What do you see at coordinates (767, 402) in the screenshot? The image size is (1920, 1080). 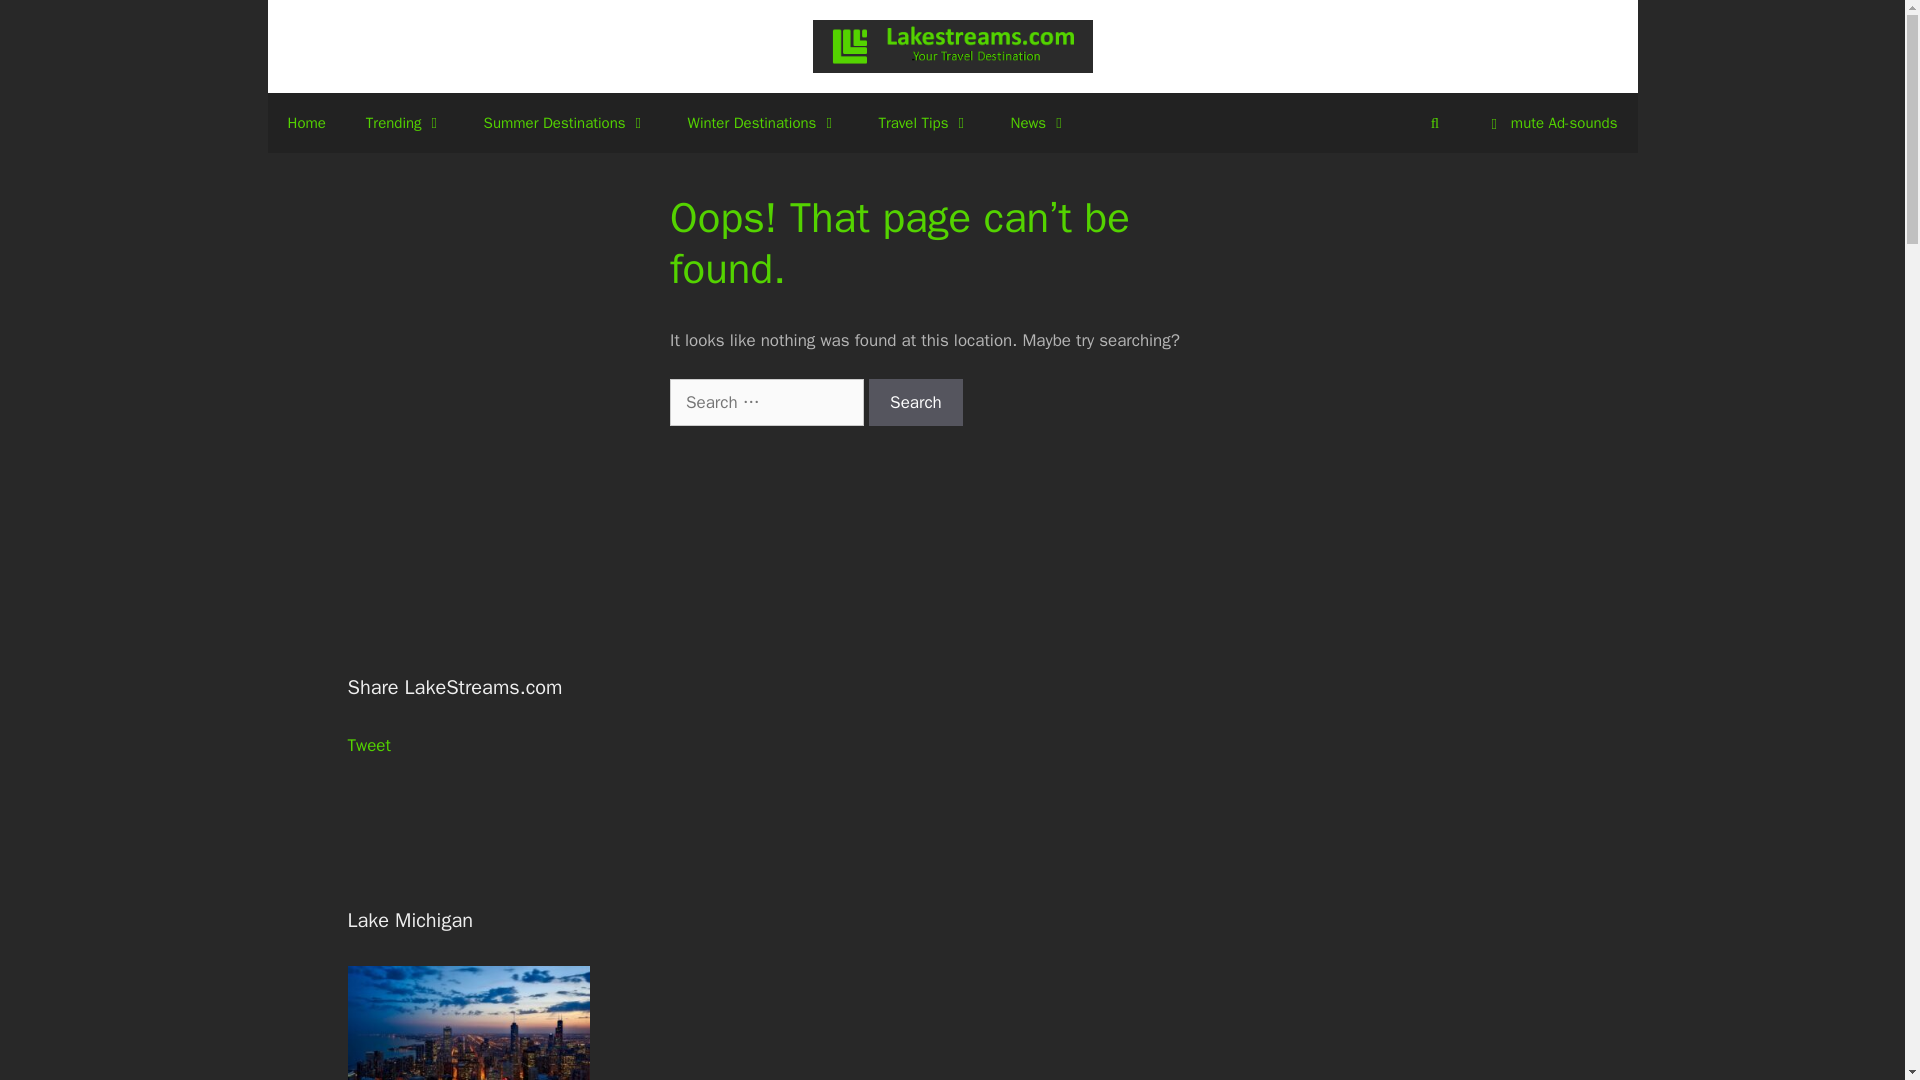 I see `Search for:` at bounding box center [767, 402].